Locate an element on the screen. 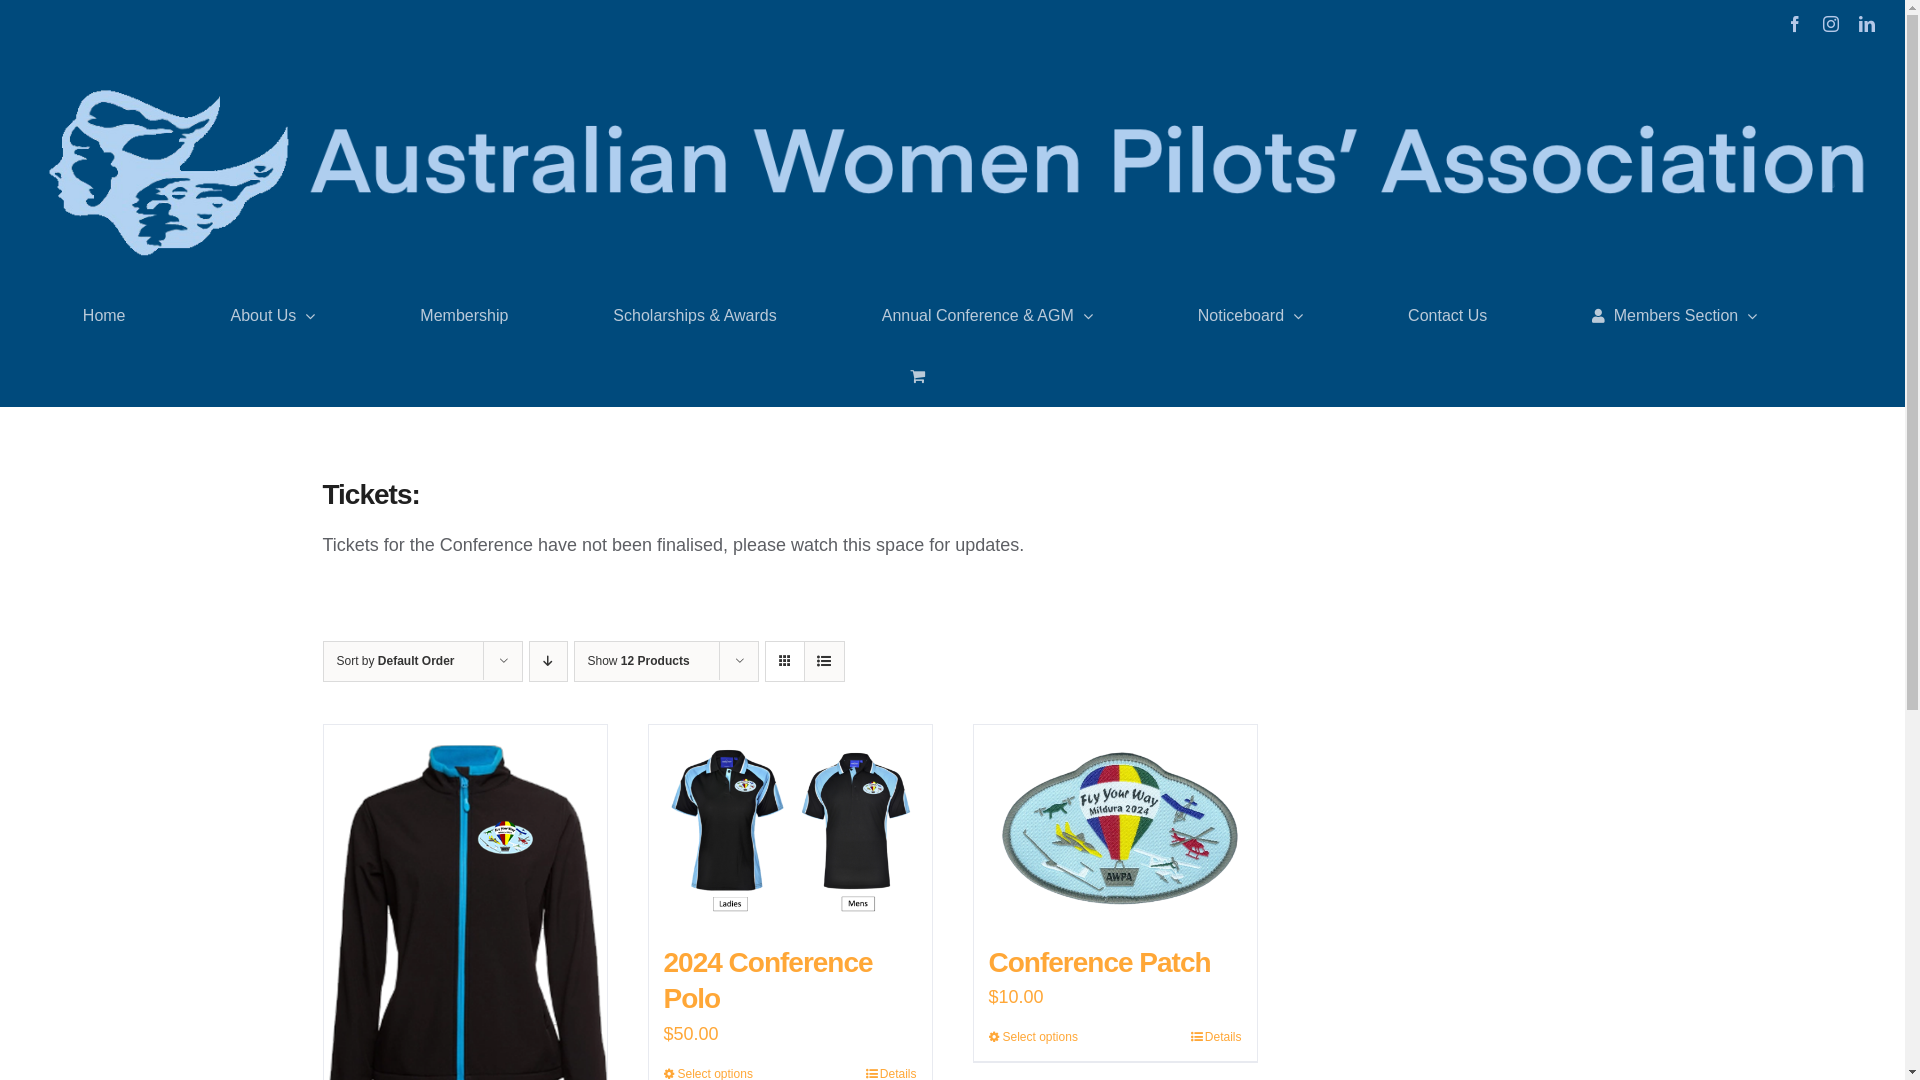 This screenshot has height=1080, width=1920. Membership is located at coordinates (464, 316).